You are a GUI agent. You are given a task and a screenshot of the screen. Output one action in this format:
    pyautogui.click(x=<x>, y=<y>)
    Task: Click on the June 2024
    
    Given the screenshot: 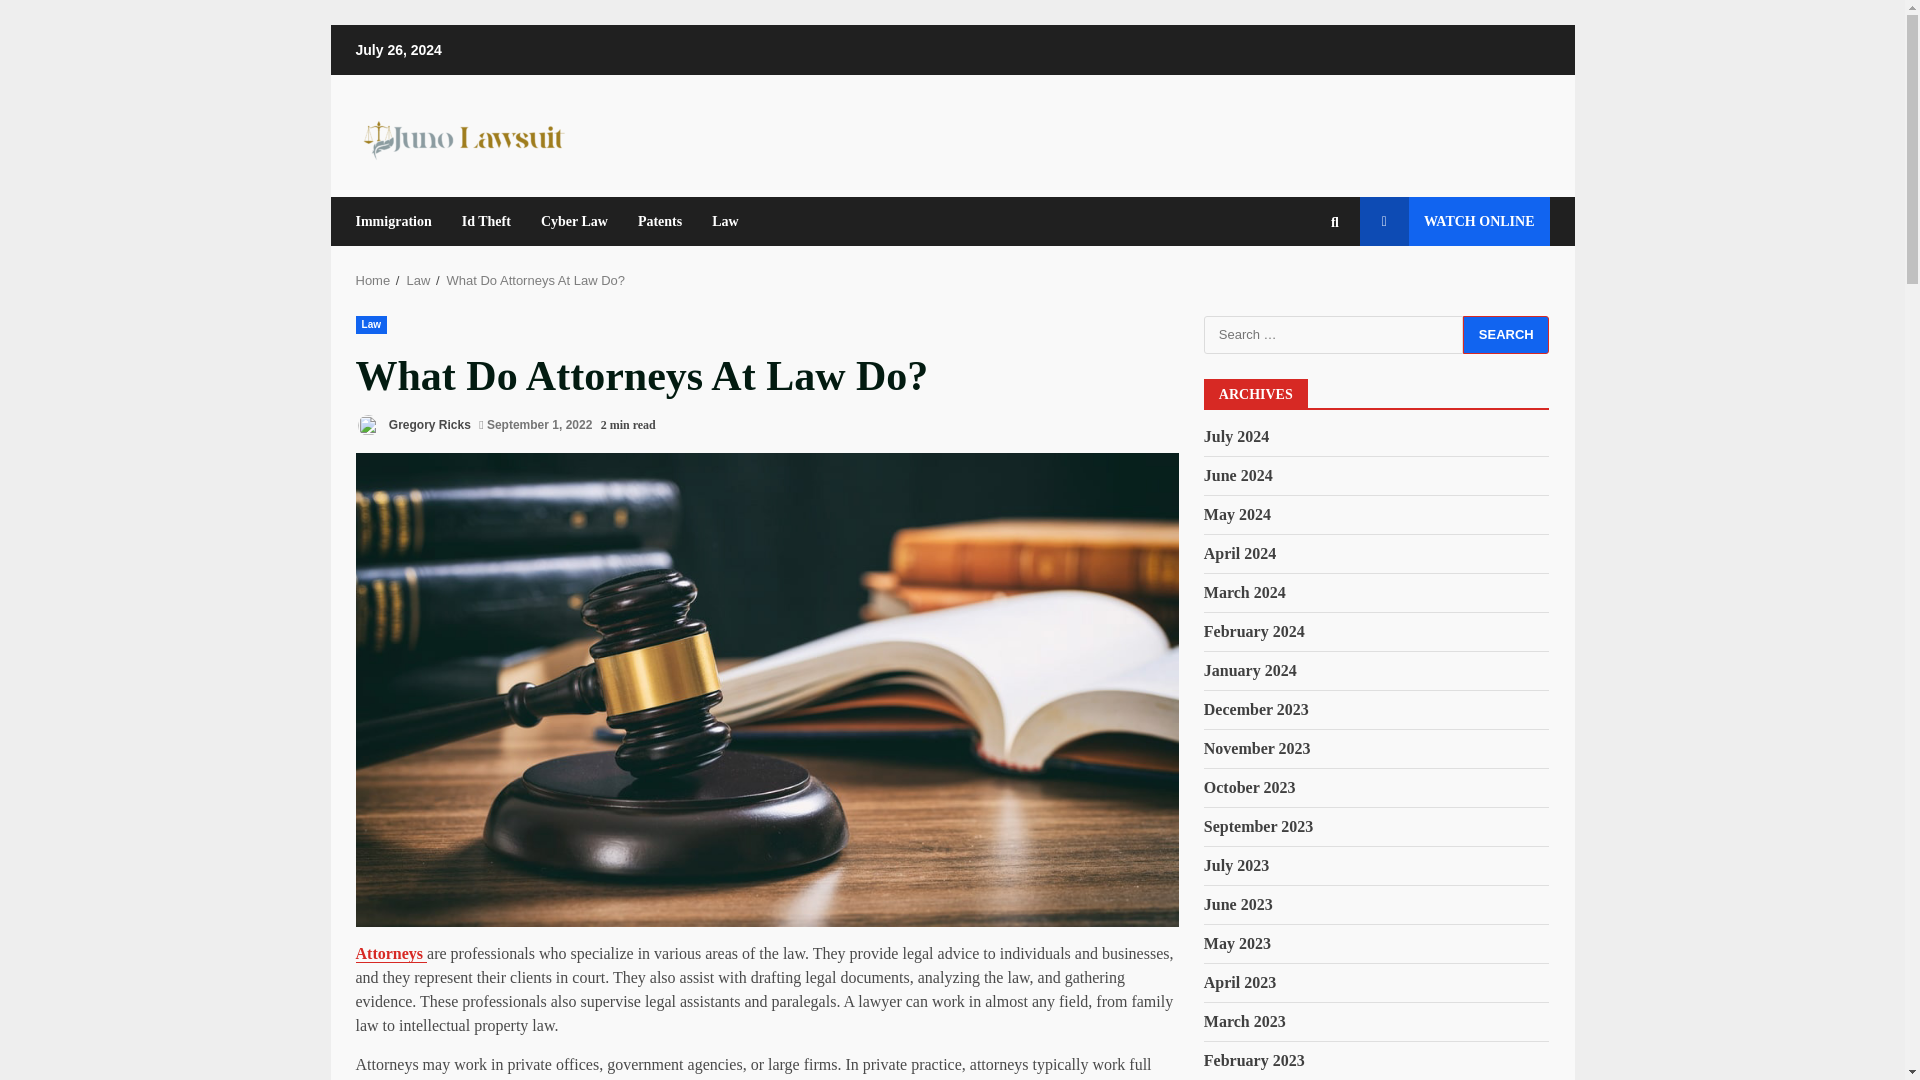 What is the action you would take?
    pyautogui.click(x=1238, y=474)
    